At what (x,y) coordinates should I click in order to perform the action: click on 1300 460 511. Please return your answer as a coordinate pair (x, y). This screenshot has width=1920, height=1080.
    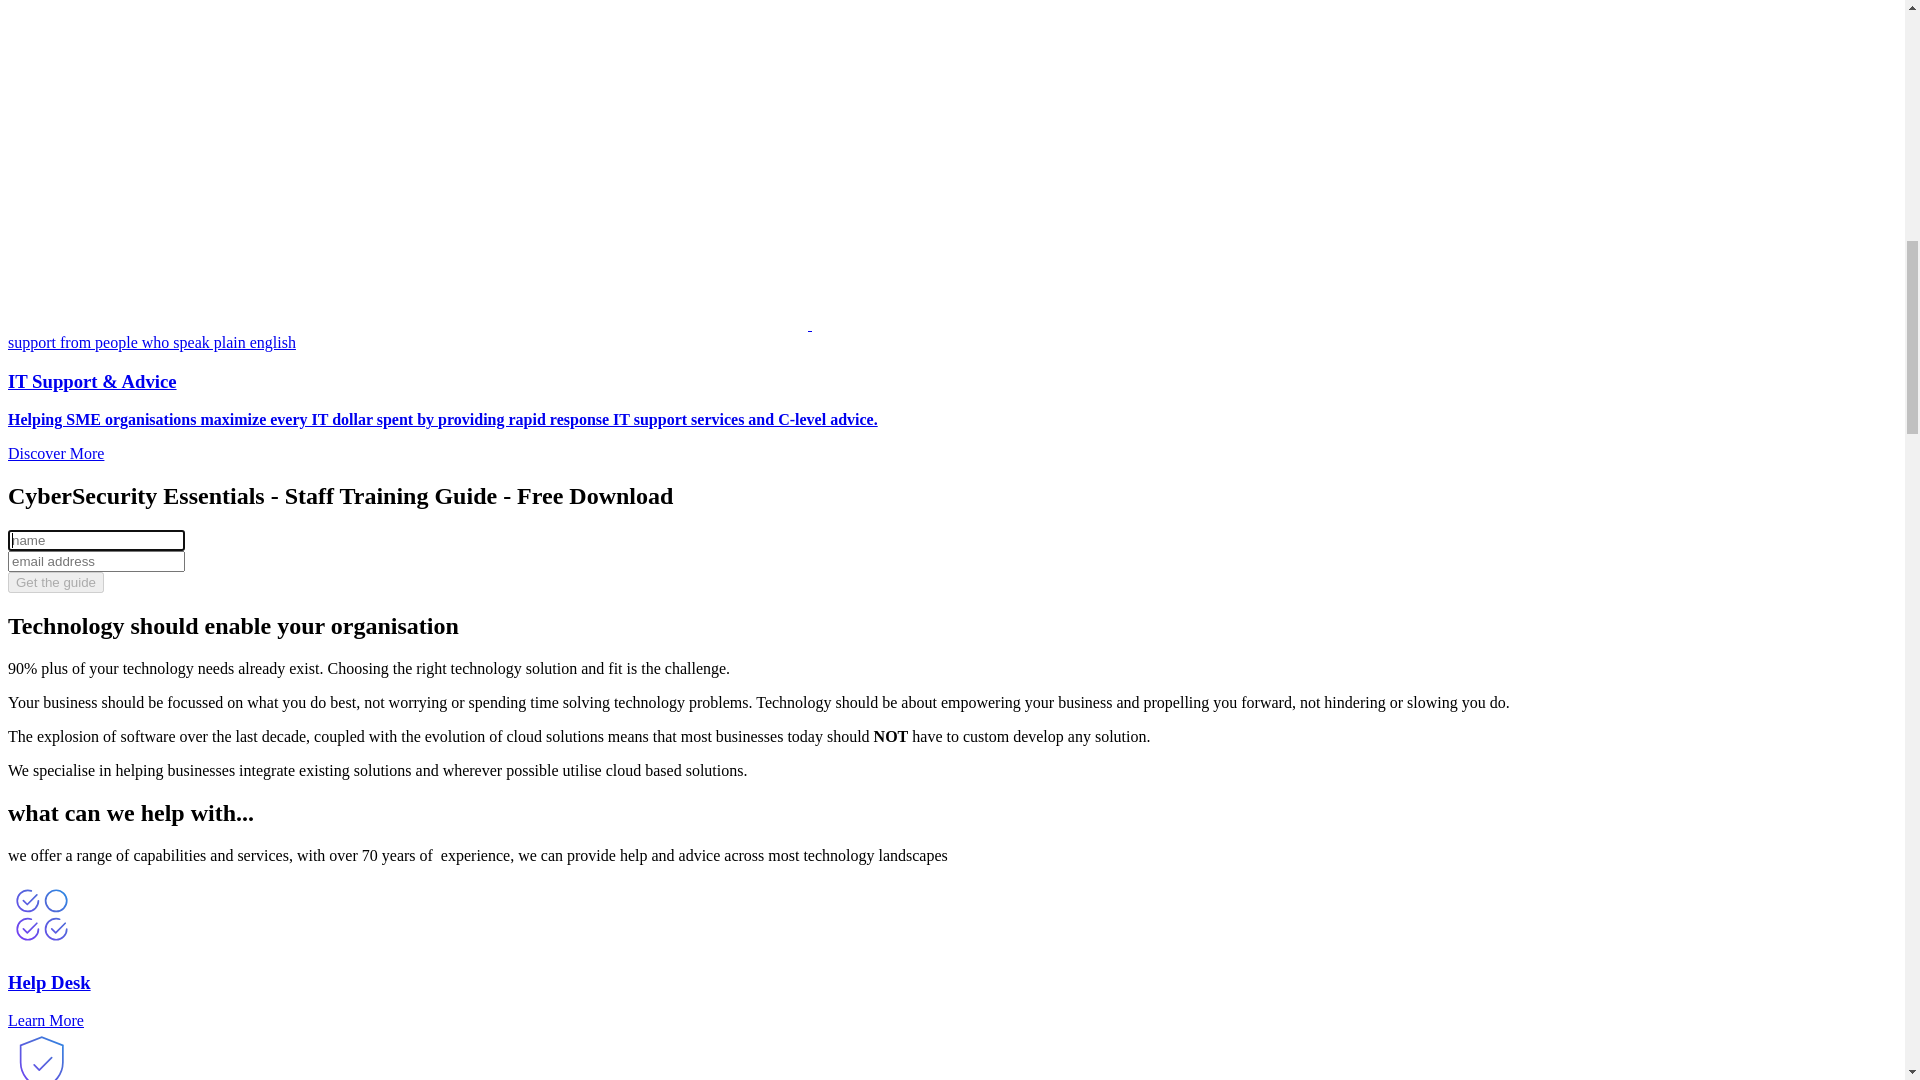
    Looking at the image, I should click on (92, 776).